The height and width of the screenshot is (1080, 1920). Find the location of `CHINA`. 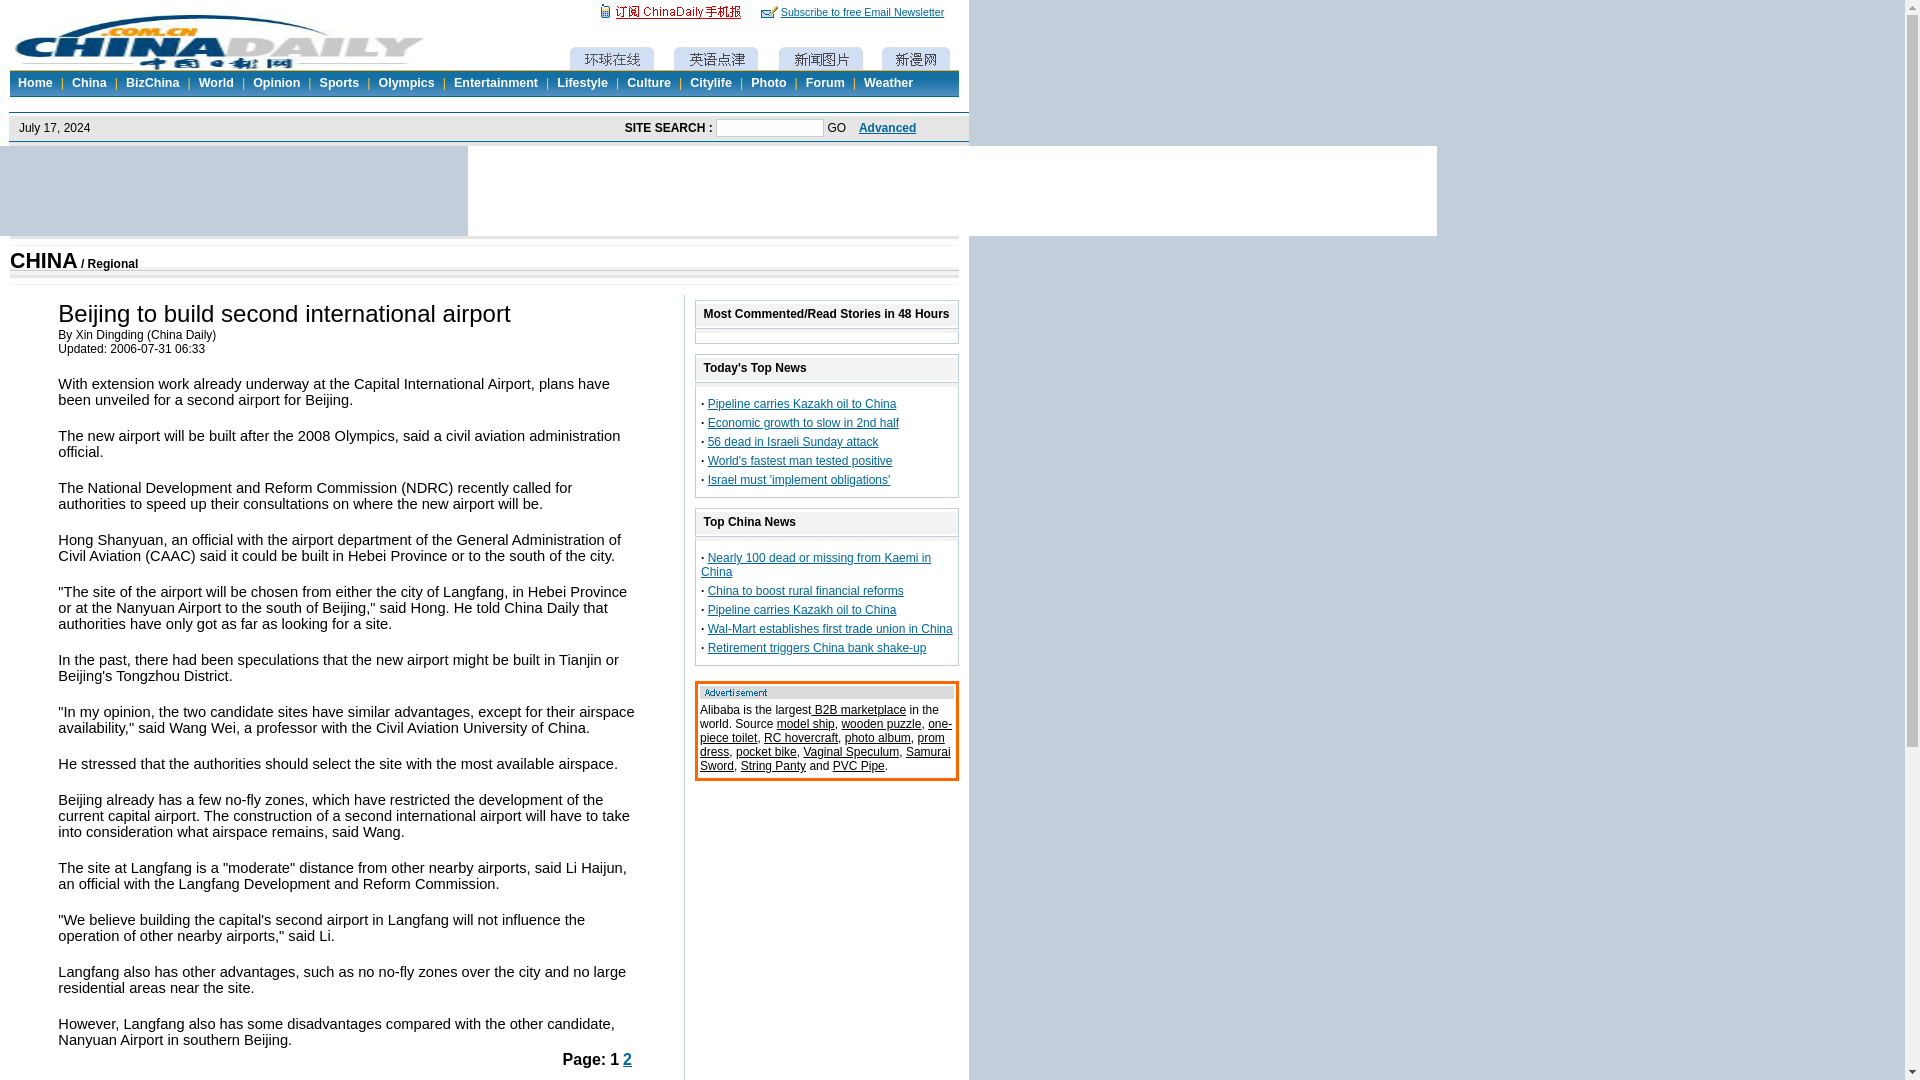

CHINA is located at coordinates (44, 261).